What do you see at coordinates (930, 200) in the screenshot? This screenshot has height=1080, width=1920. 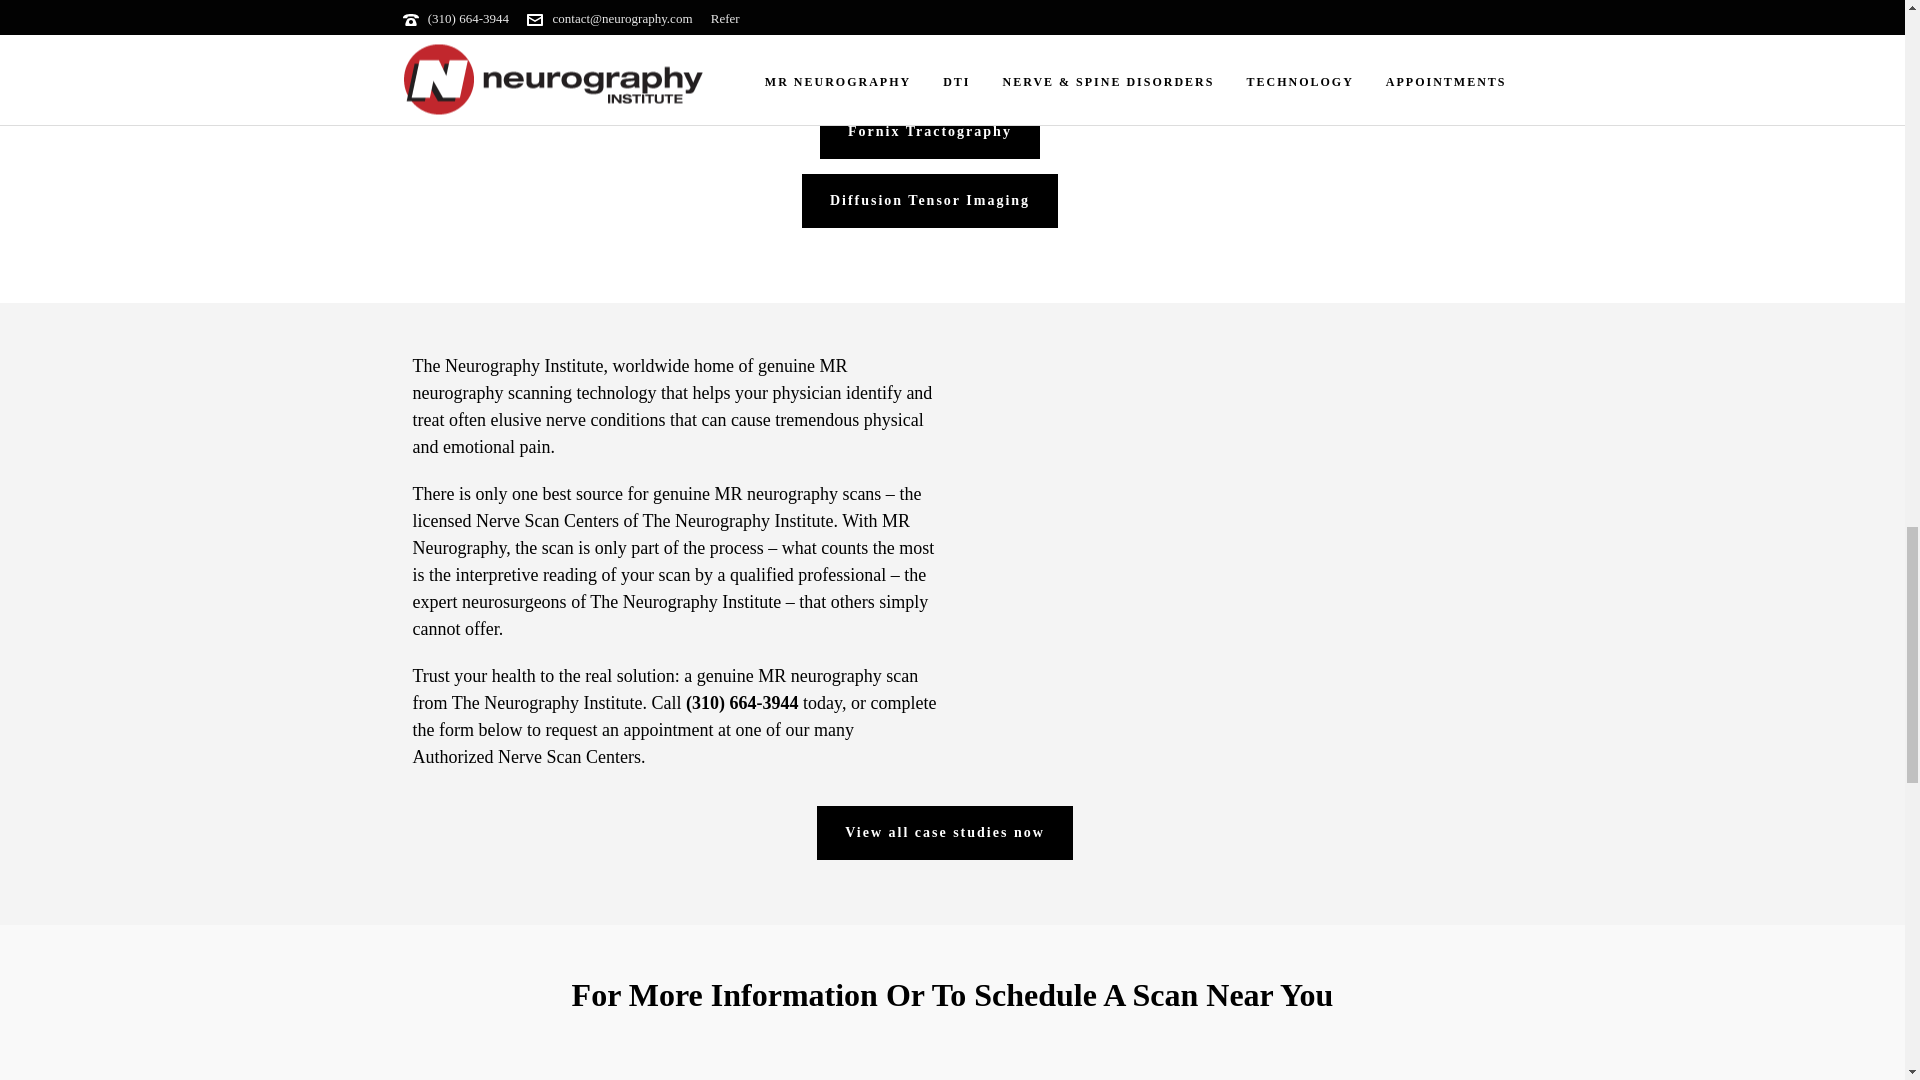 I see `Diffusion Tensor Imaging` at bounding box center [930, 200].